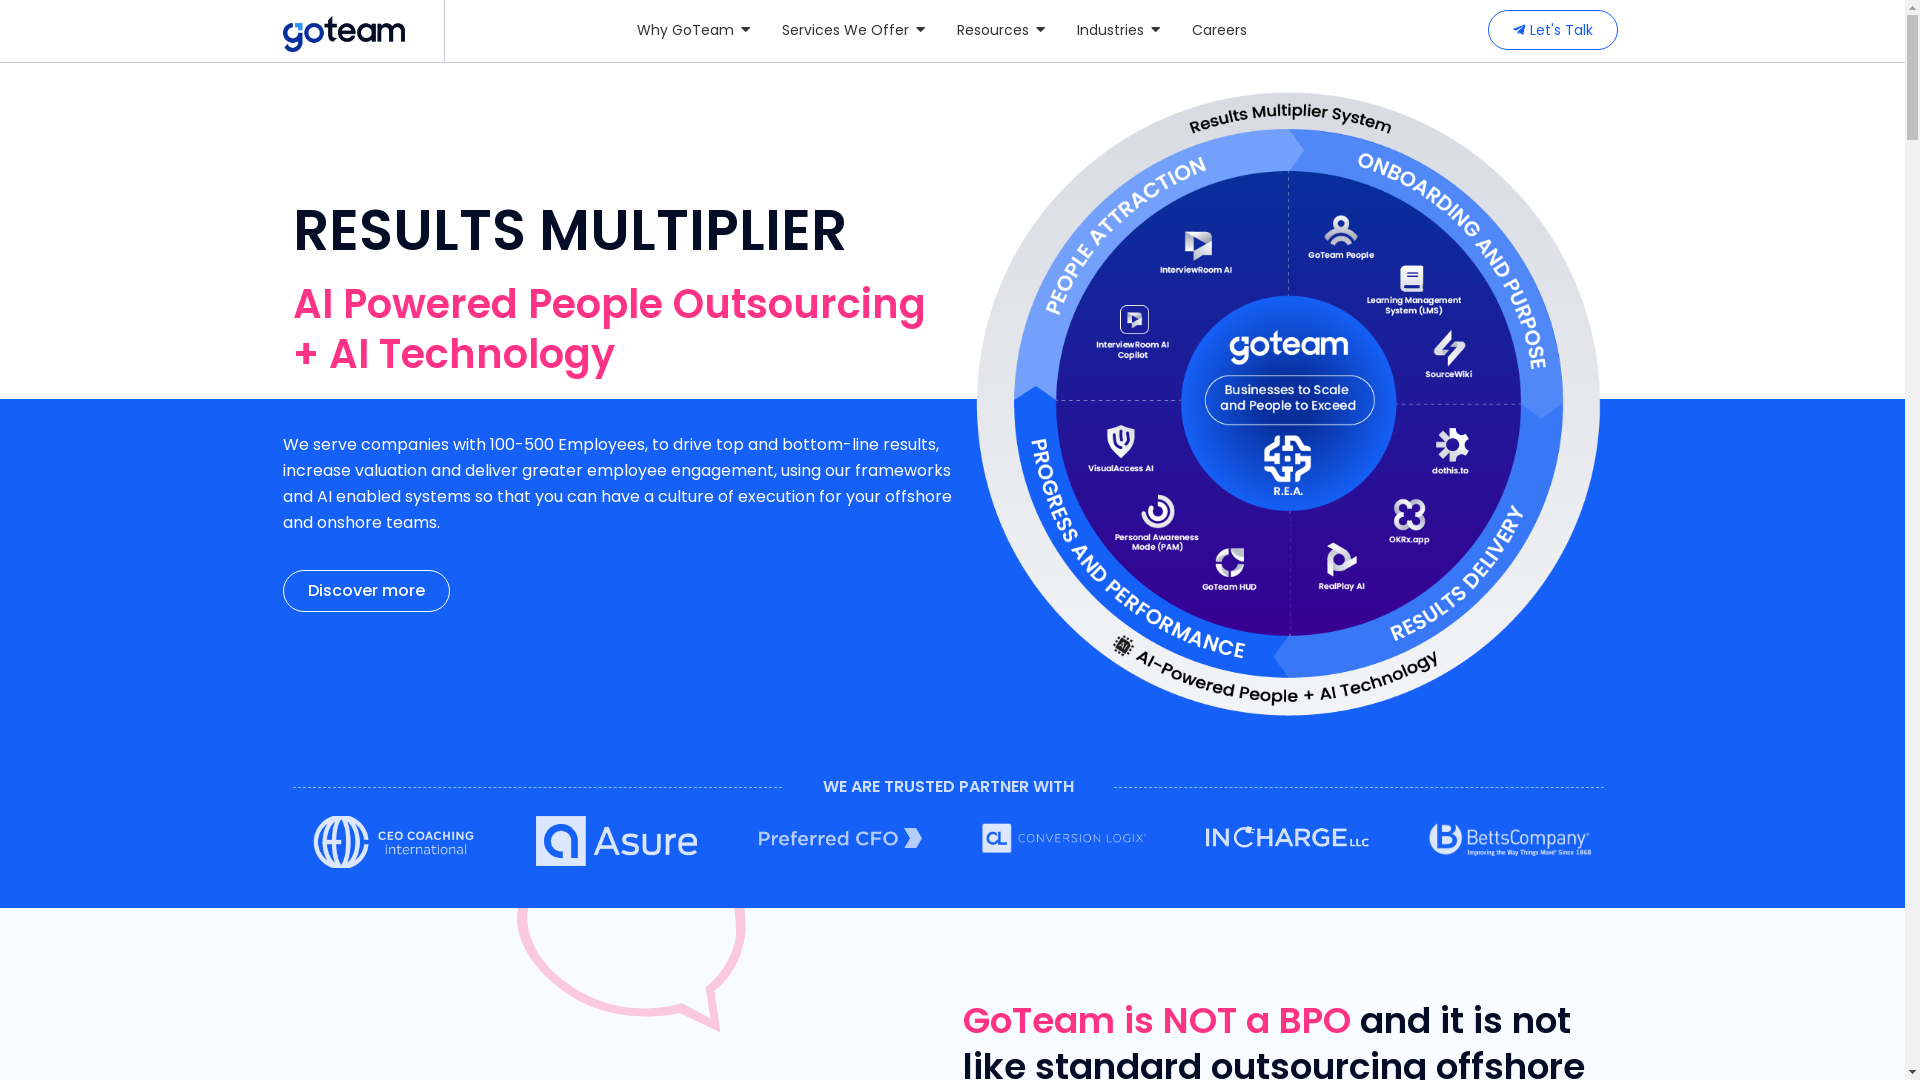  What do you see at coordinates (1553, 30) in the screenshot?
I see `Let's Talk` at bounding box center [1553, 30].